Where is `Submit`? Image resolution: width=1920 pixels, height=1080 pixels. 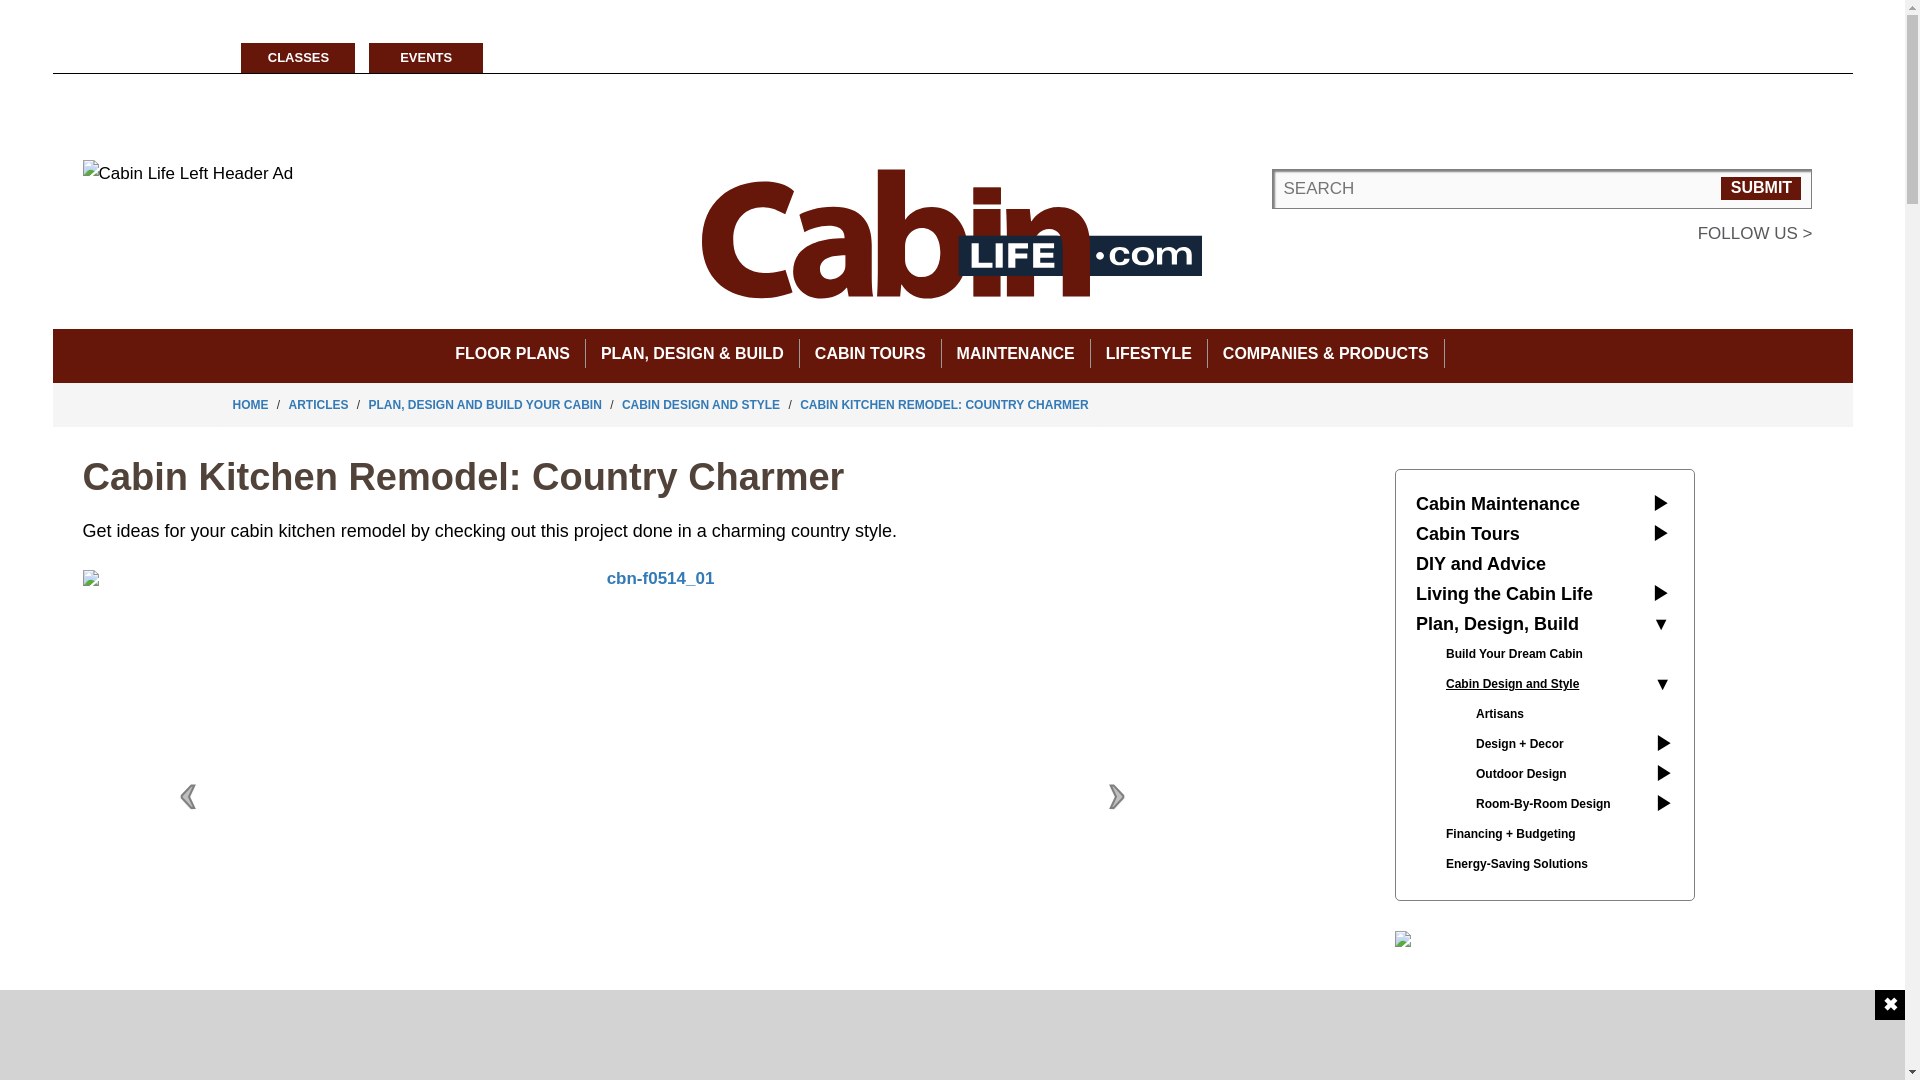 Submit is located at coordinates (1760, 188).